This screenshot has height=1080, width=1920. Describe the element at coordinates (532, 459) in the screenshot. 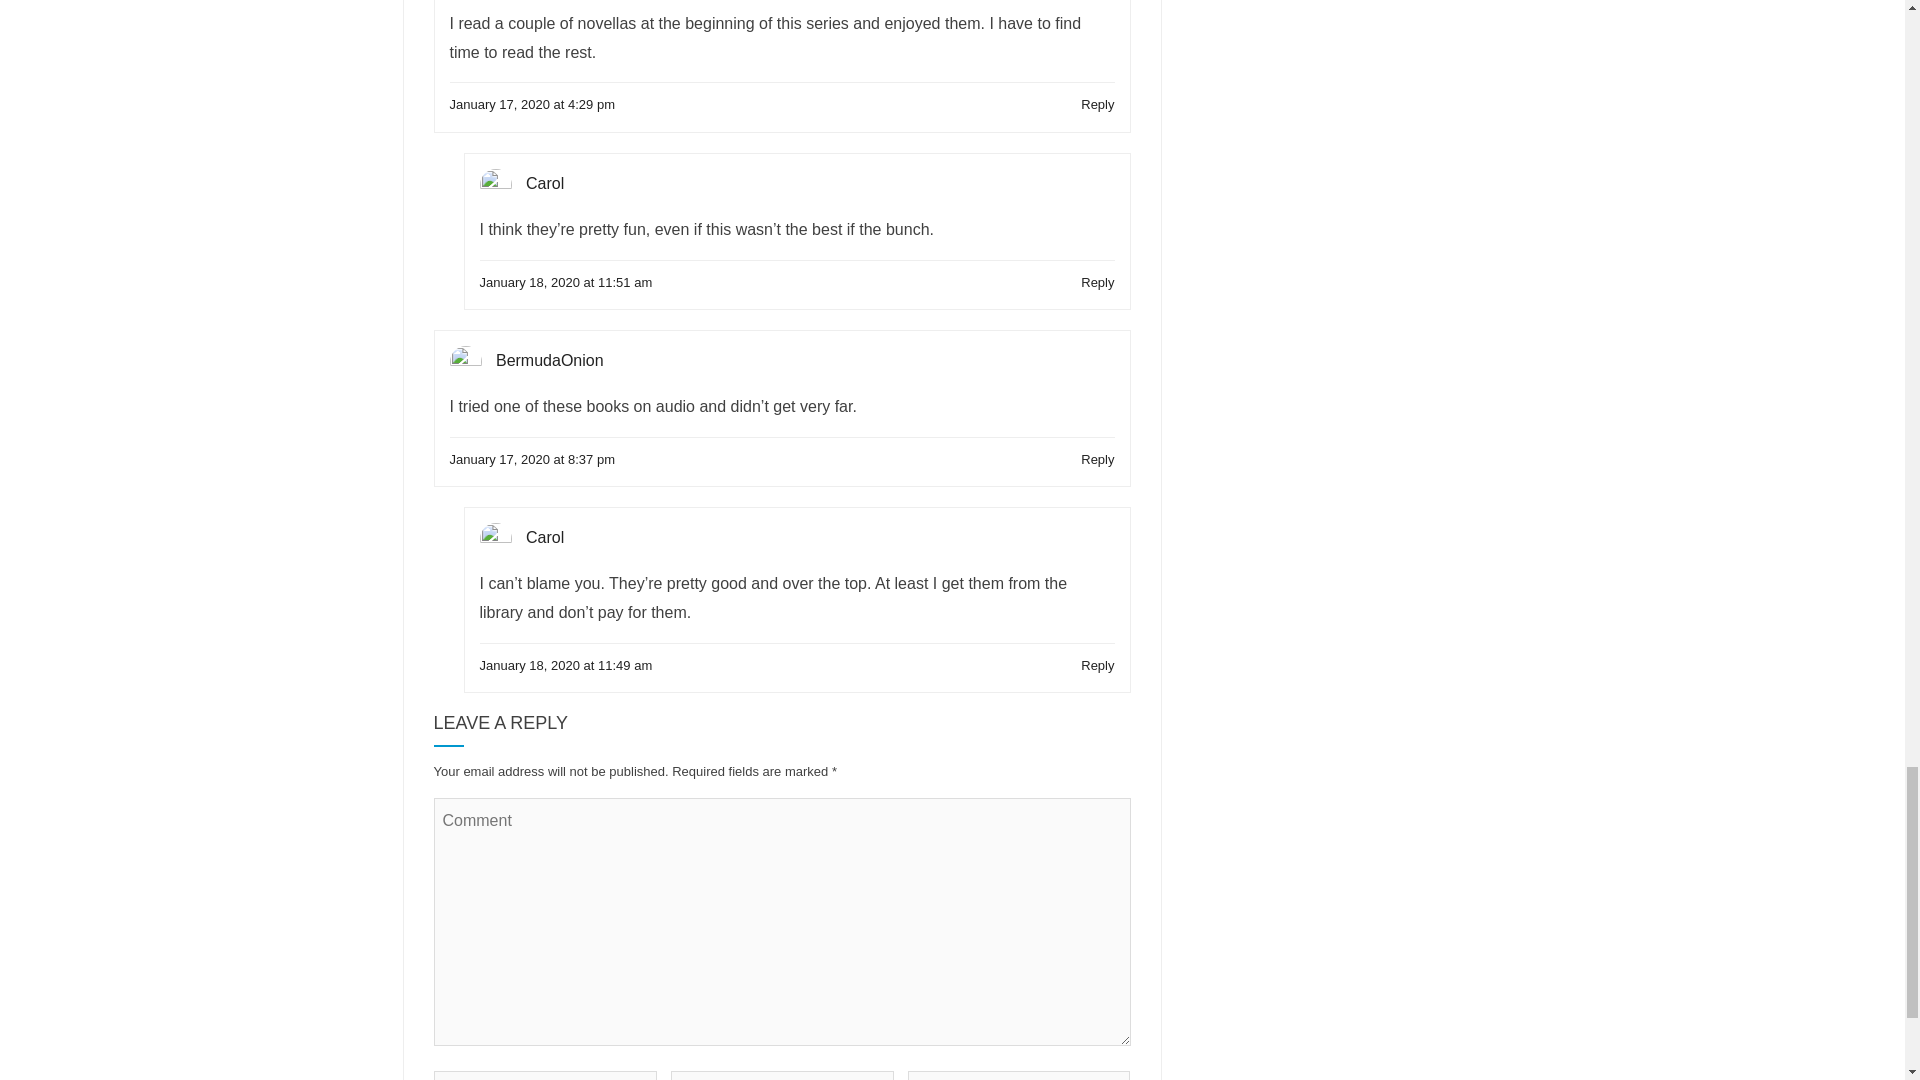

I see `January 17, 2020 at 8:37 pm` at that location.